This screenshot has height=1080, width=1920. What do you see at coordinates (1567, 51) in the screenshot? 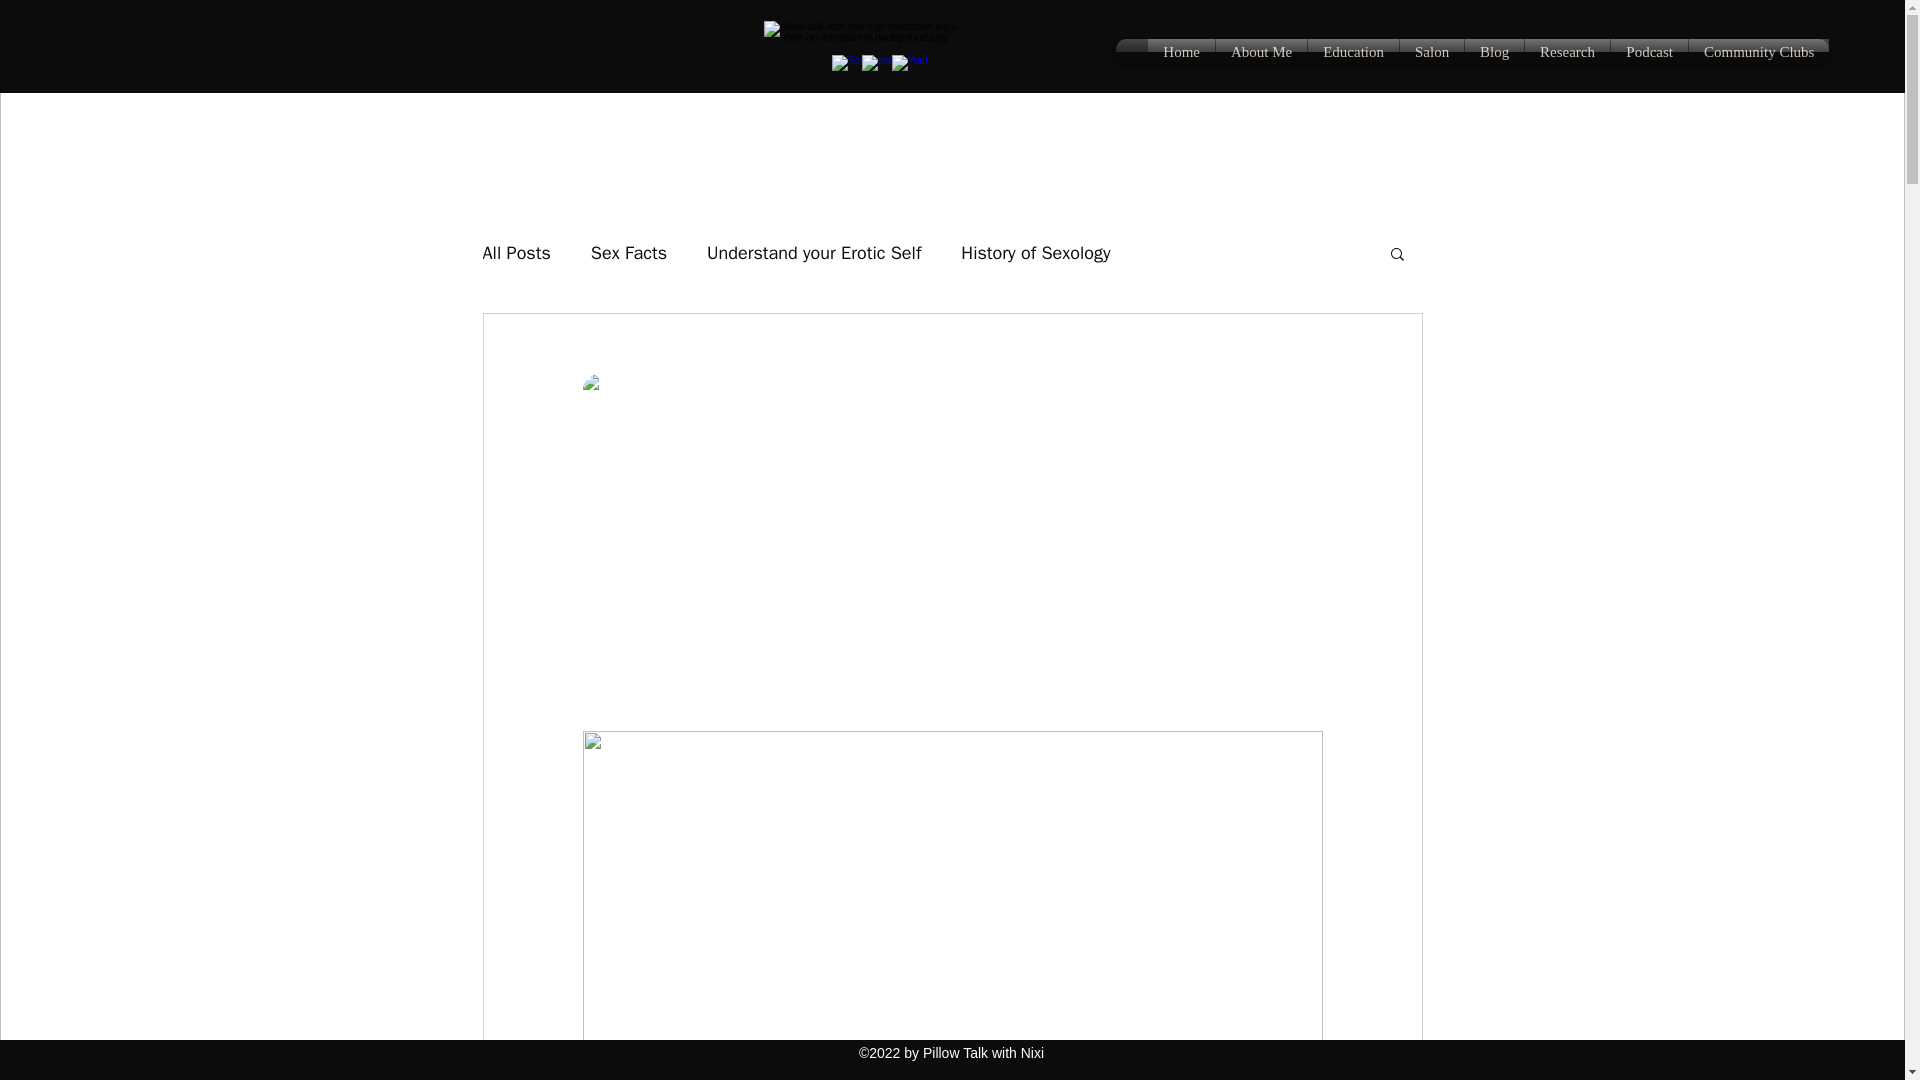
I see `Research` at bounding box center [1567, 51].